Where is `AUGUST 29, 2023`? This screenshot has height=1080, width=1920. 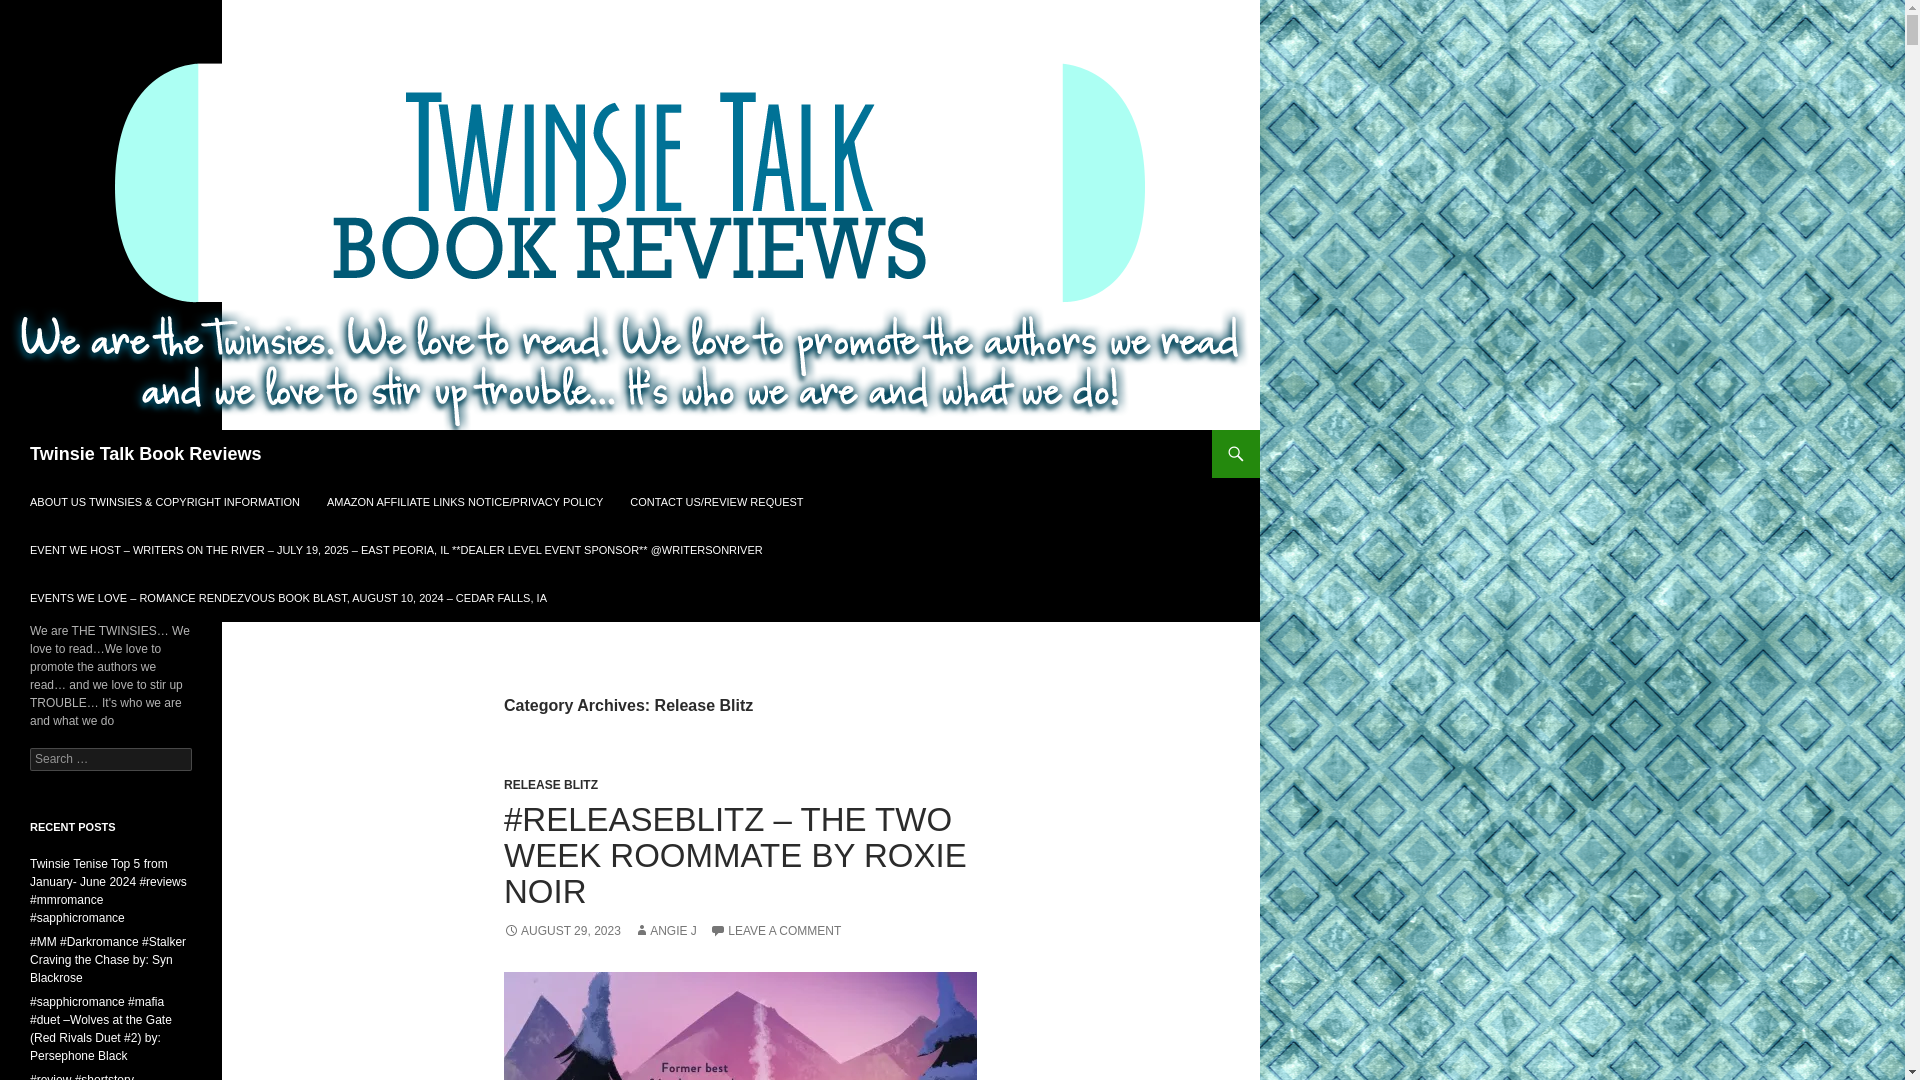 AUGUST 29, 2023 is located at coordinates (562, 931).